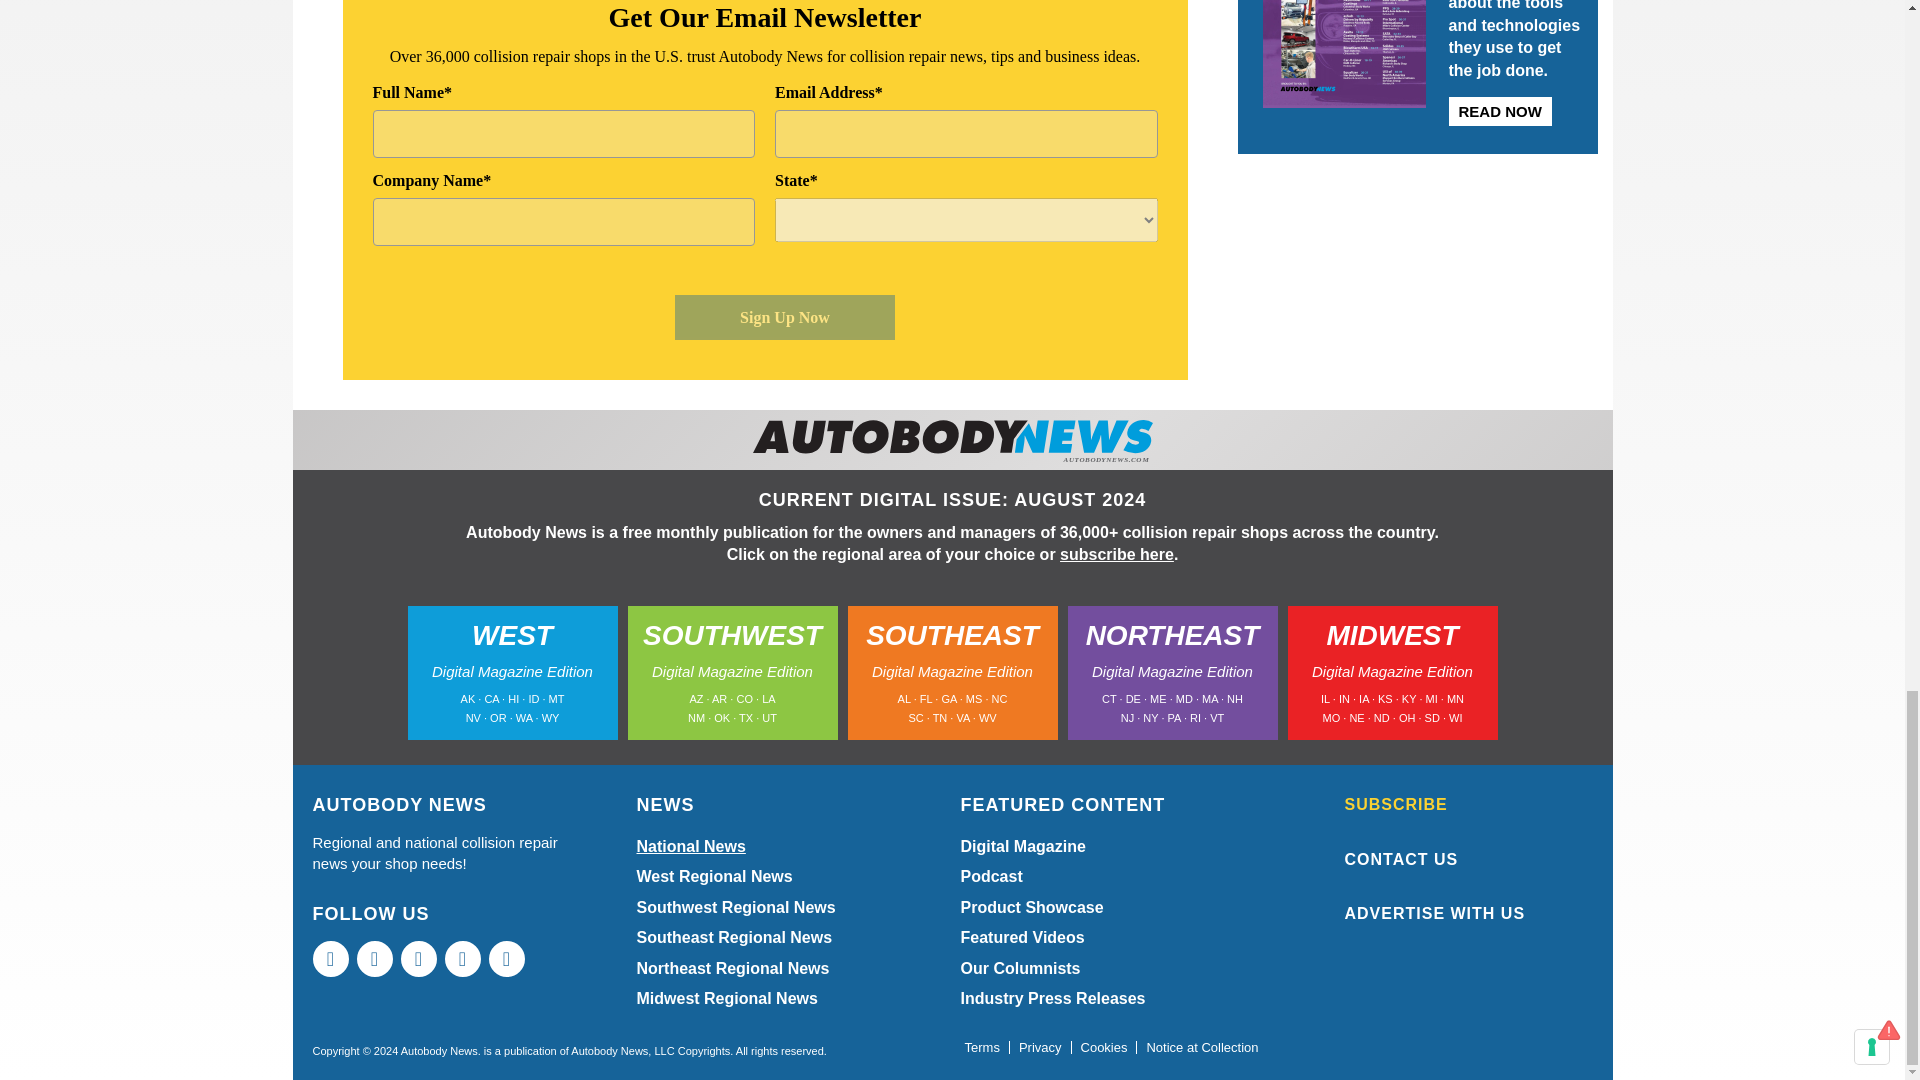  What do you see at coordinates (1040, 1048) in the screenshot?
I see `Auto Body News Privacy Policy` at bounding box center [1040, 1048].